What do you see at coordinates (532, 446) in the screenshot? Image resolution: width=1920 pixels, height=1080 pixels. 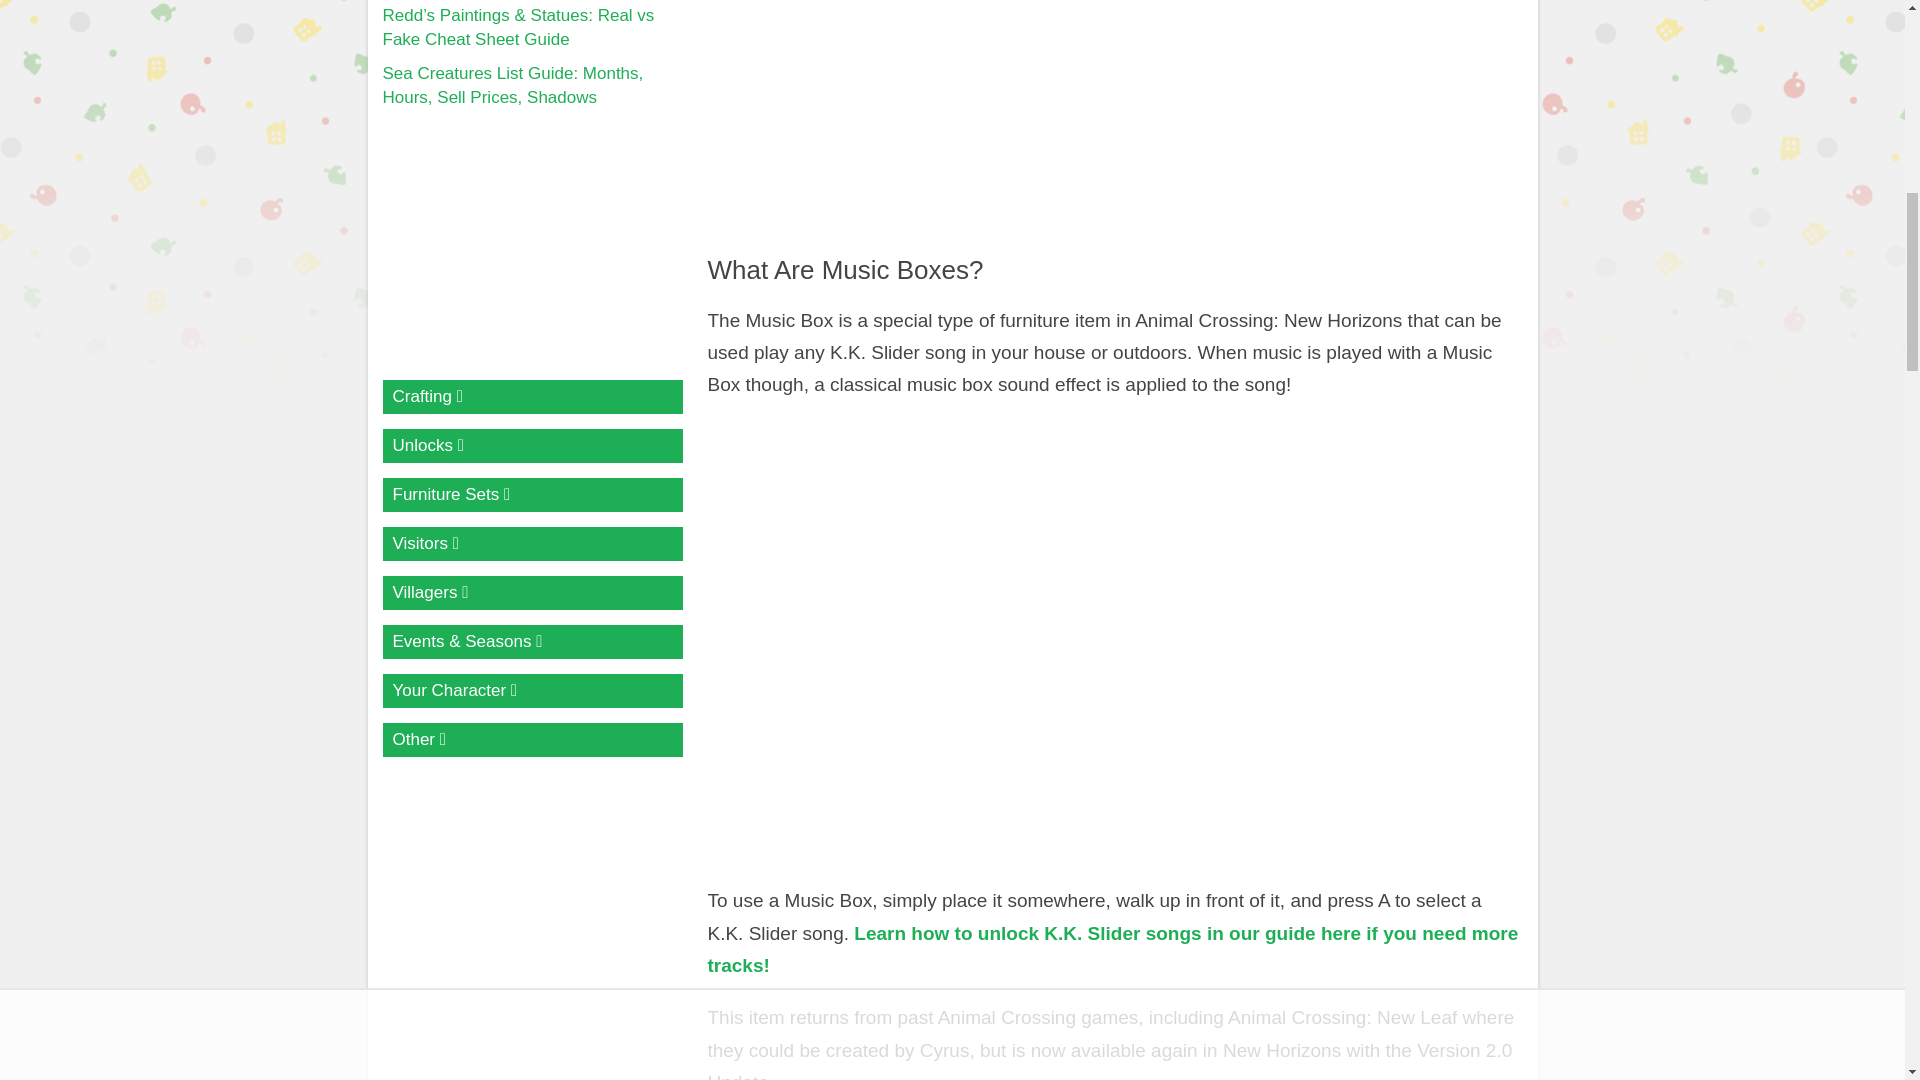 I see `Unlocks` at bounding box center [532, 446].